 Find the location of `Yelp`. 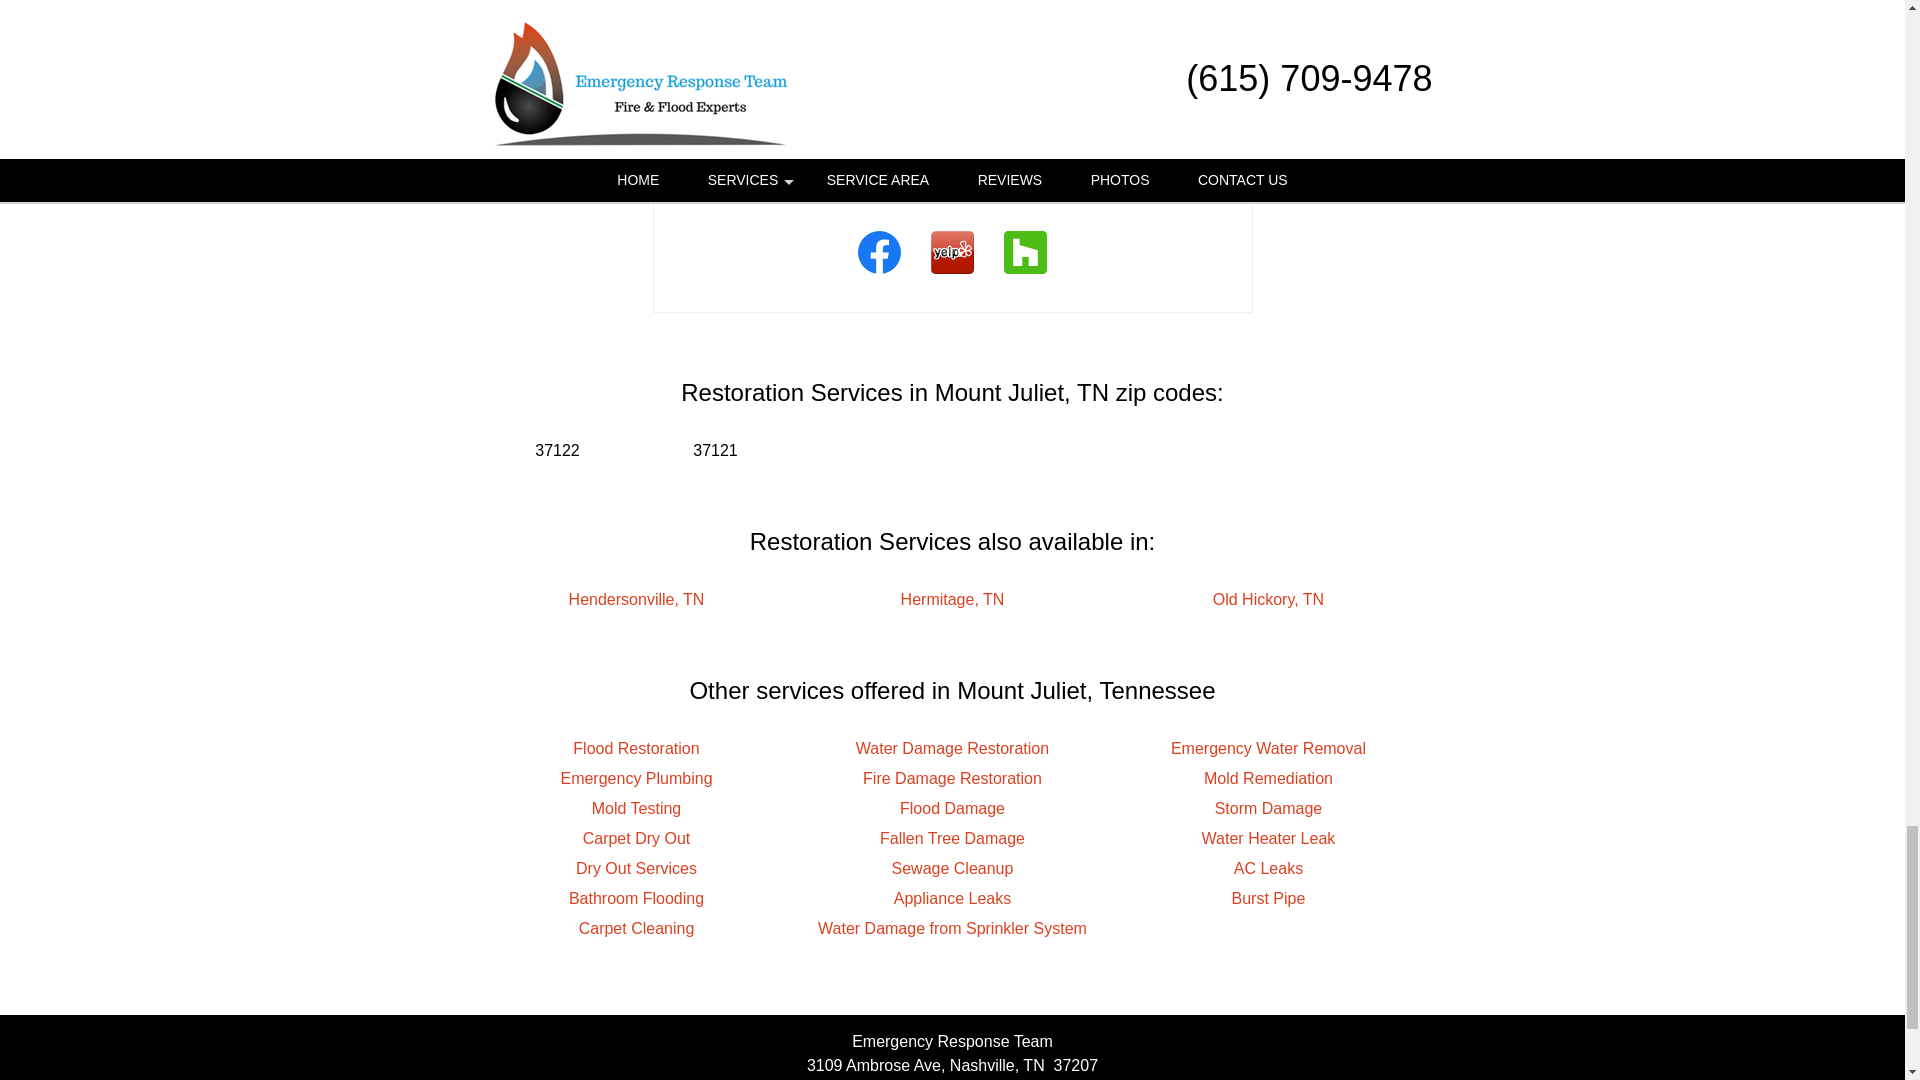

Yelp is located at coordinates (952, 276).